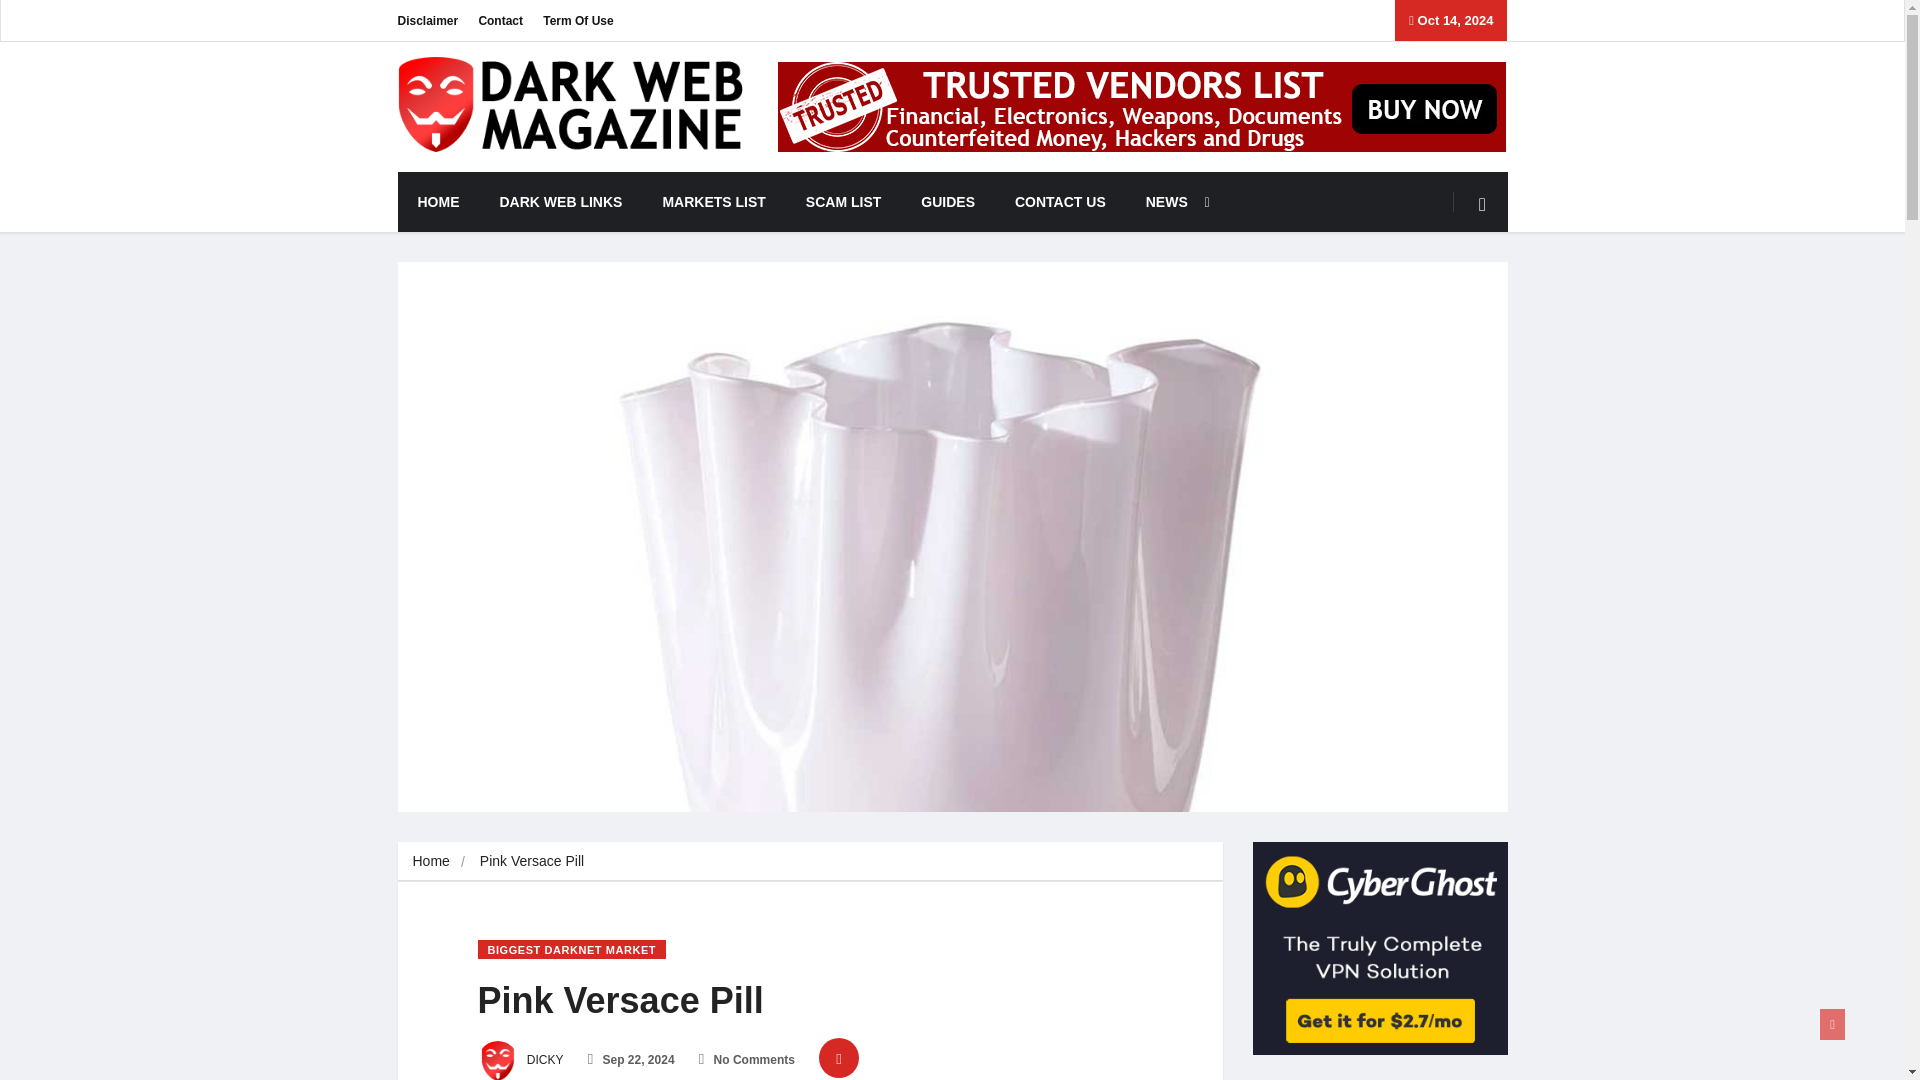  I want to click on HOME, so click(438, 202).